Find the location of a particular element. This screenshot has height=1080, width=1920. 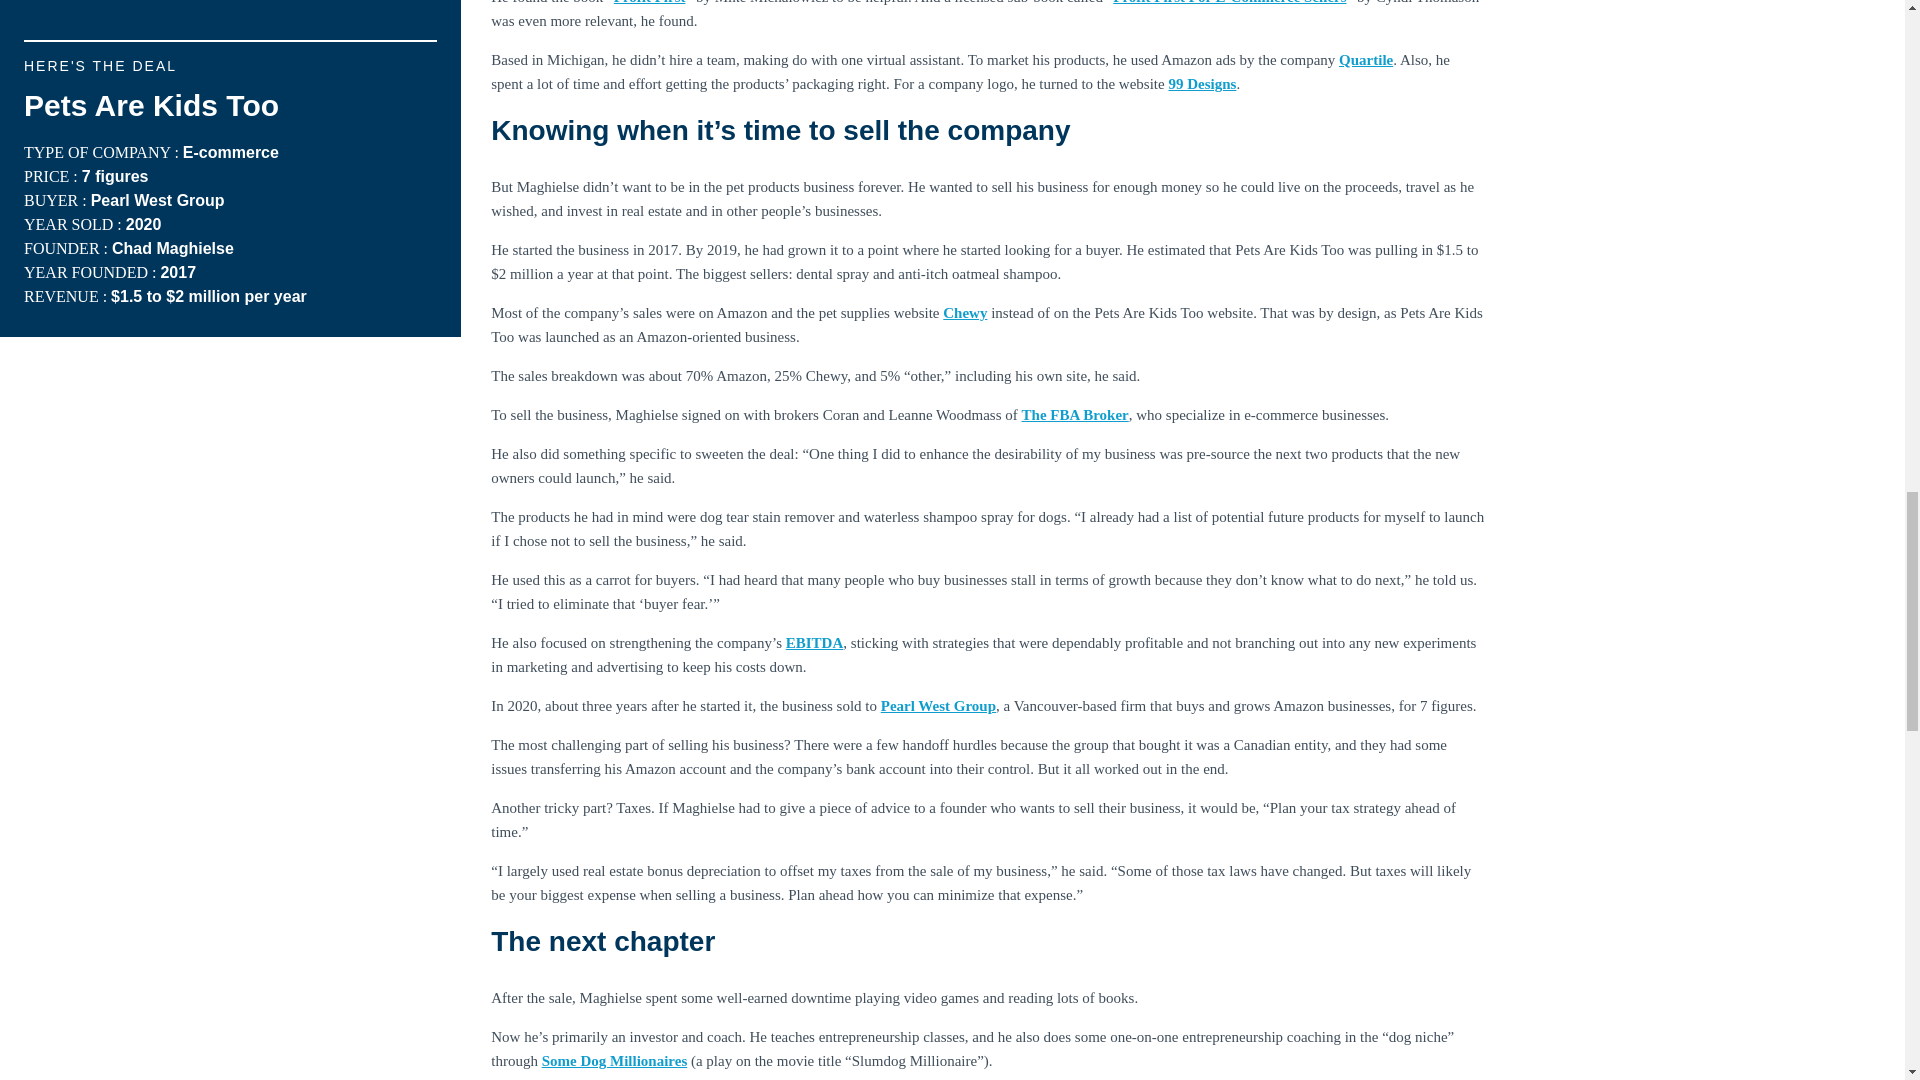

Quartile is located at coordinates (1366, 60).